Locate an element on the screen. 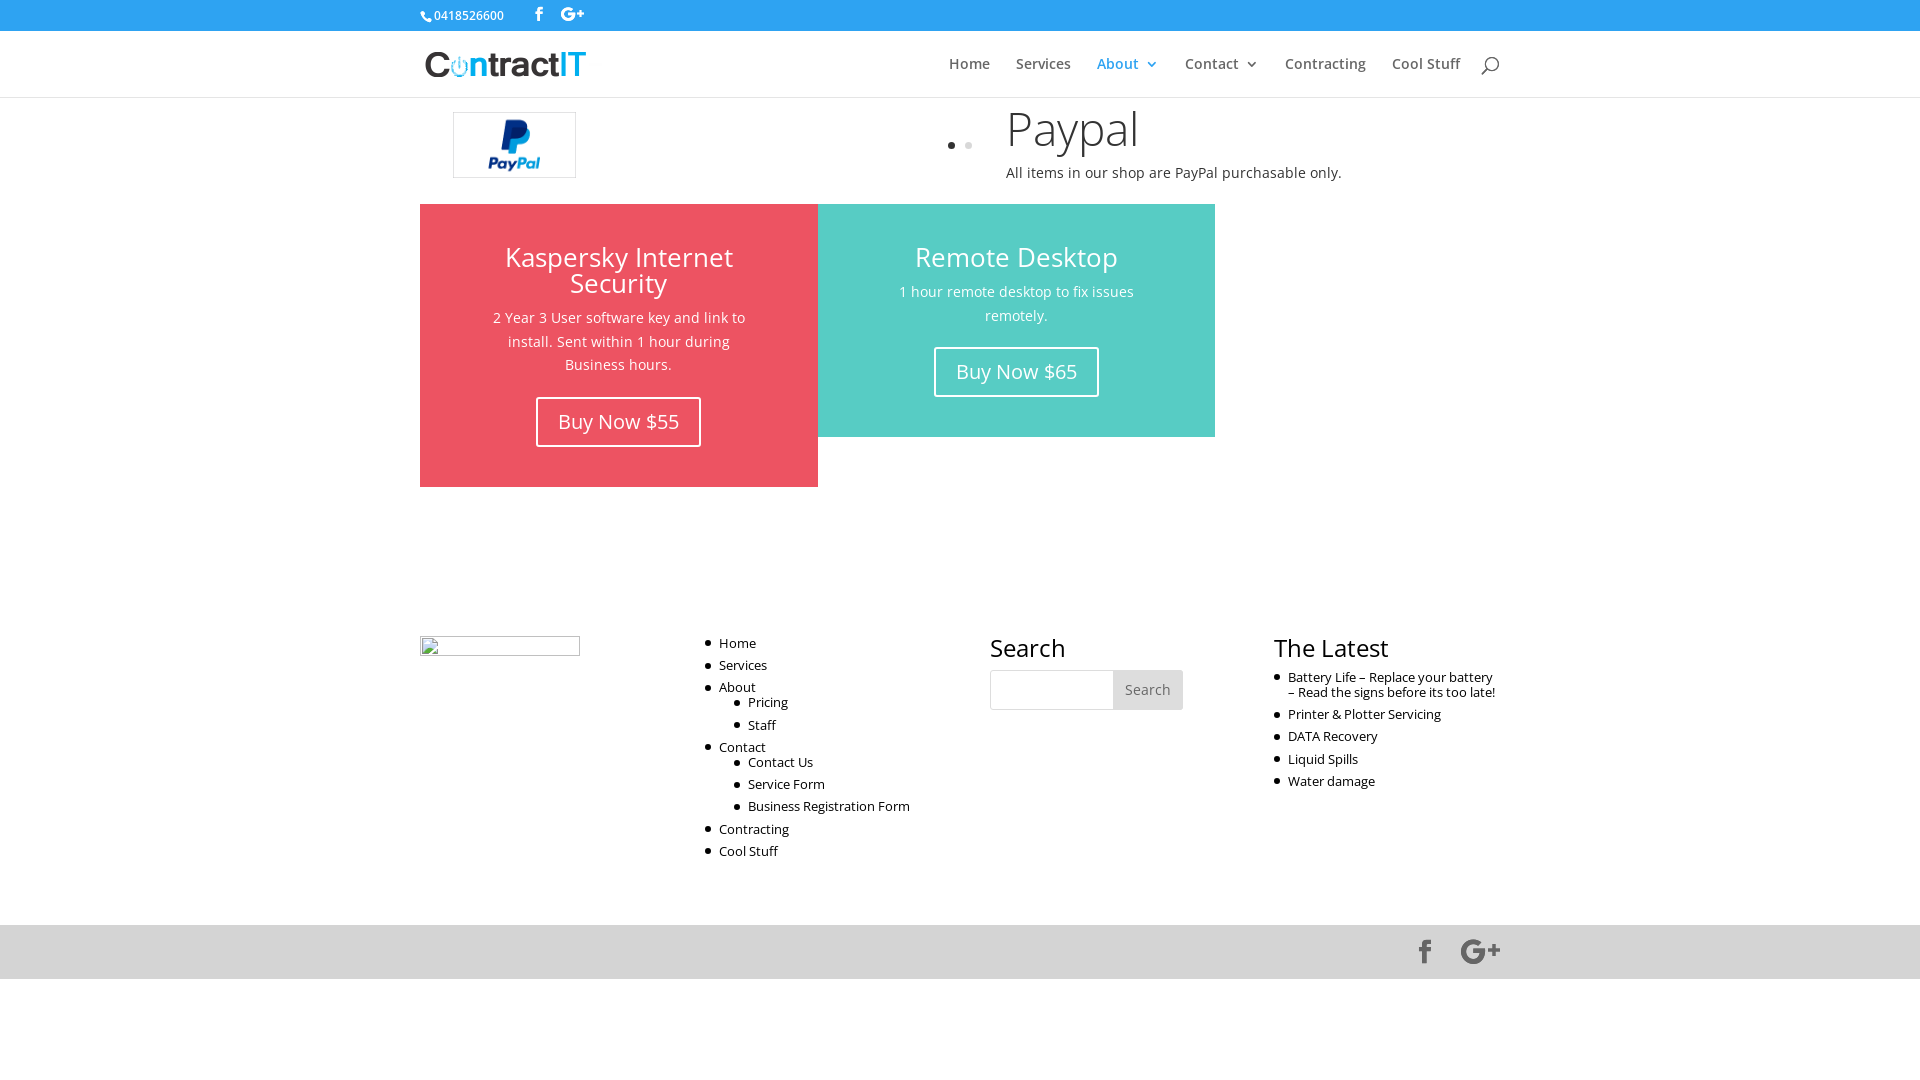 The width and height of the screenshot is (1920, 1080). About is located at coordinates (1128, 77).